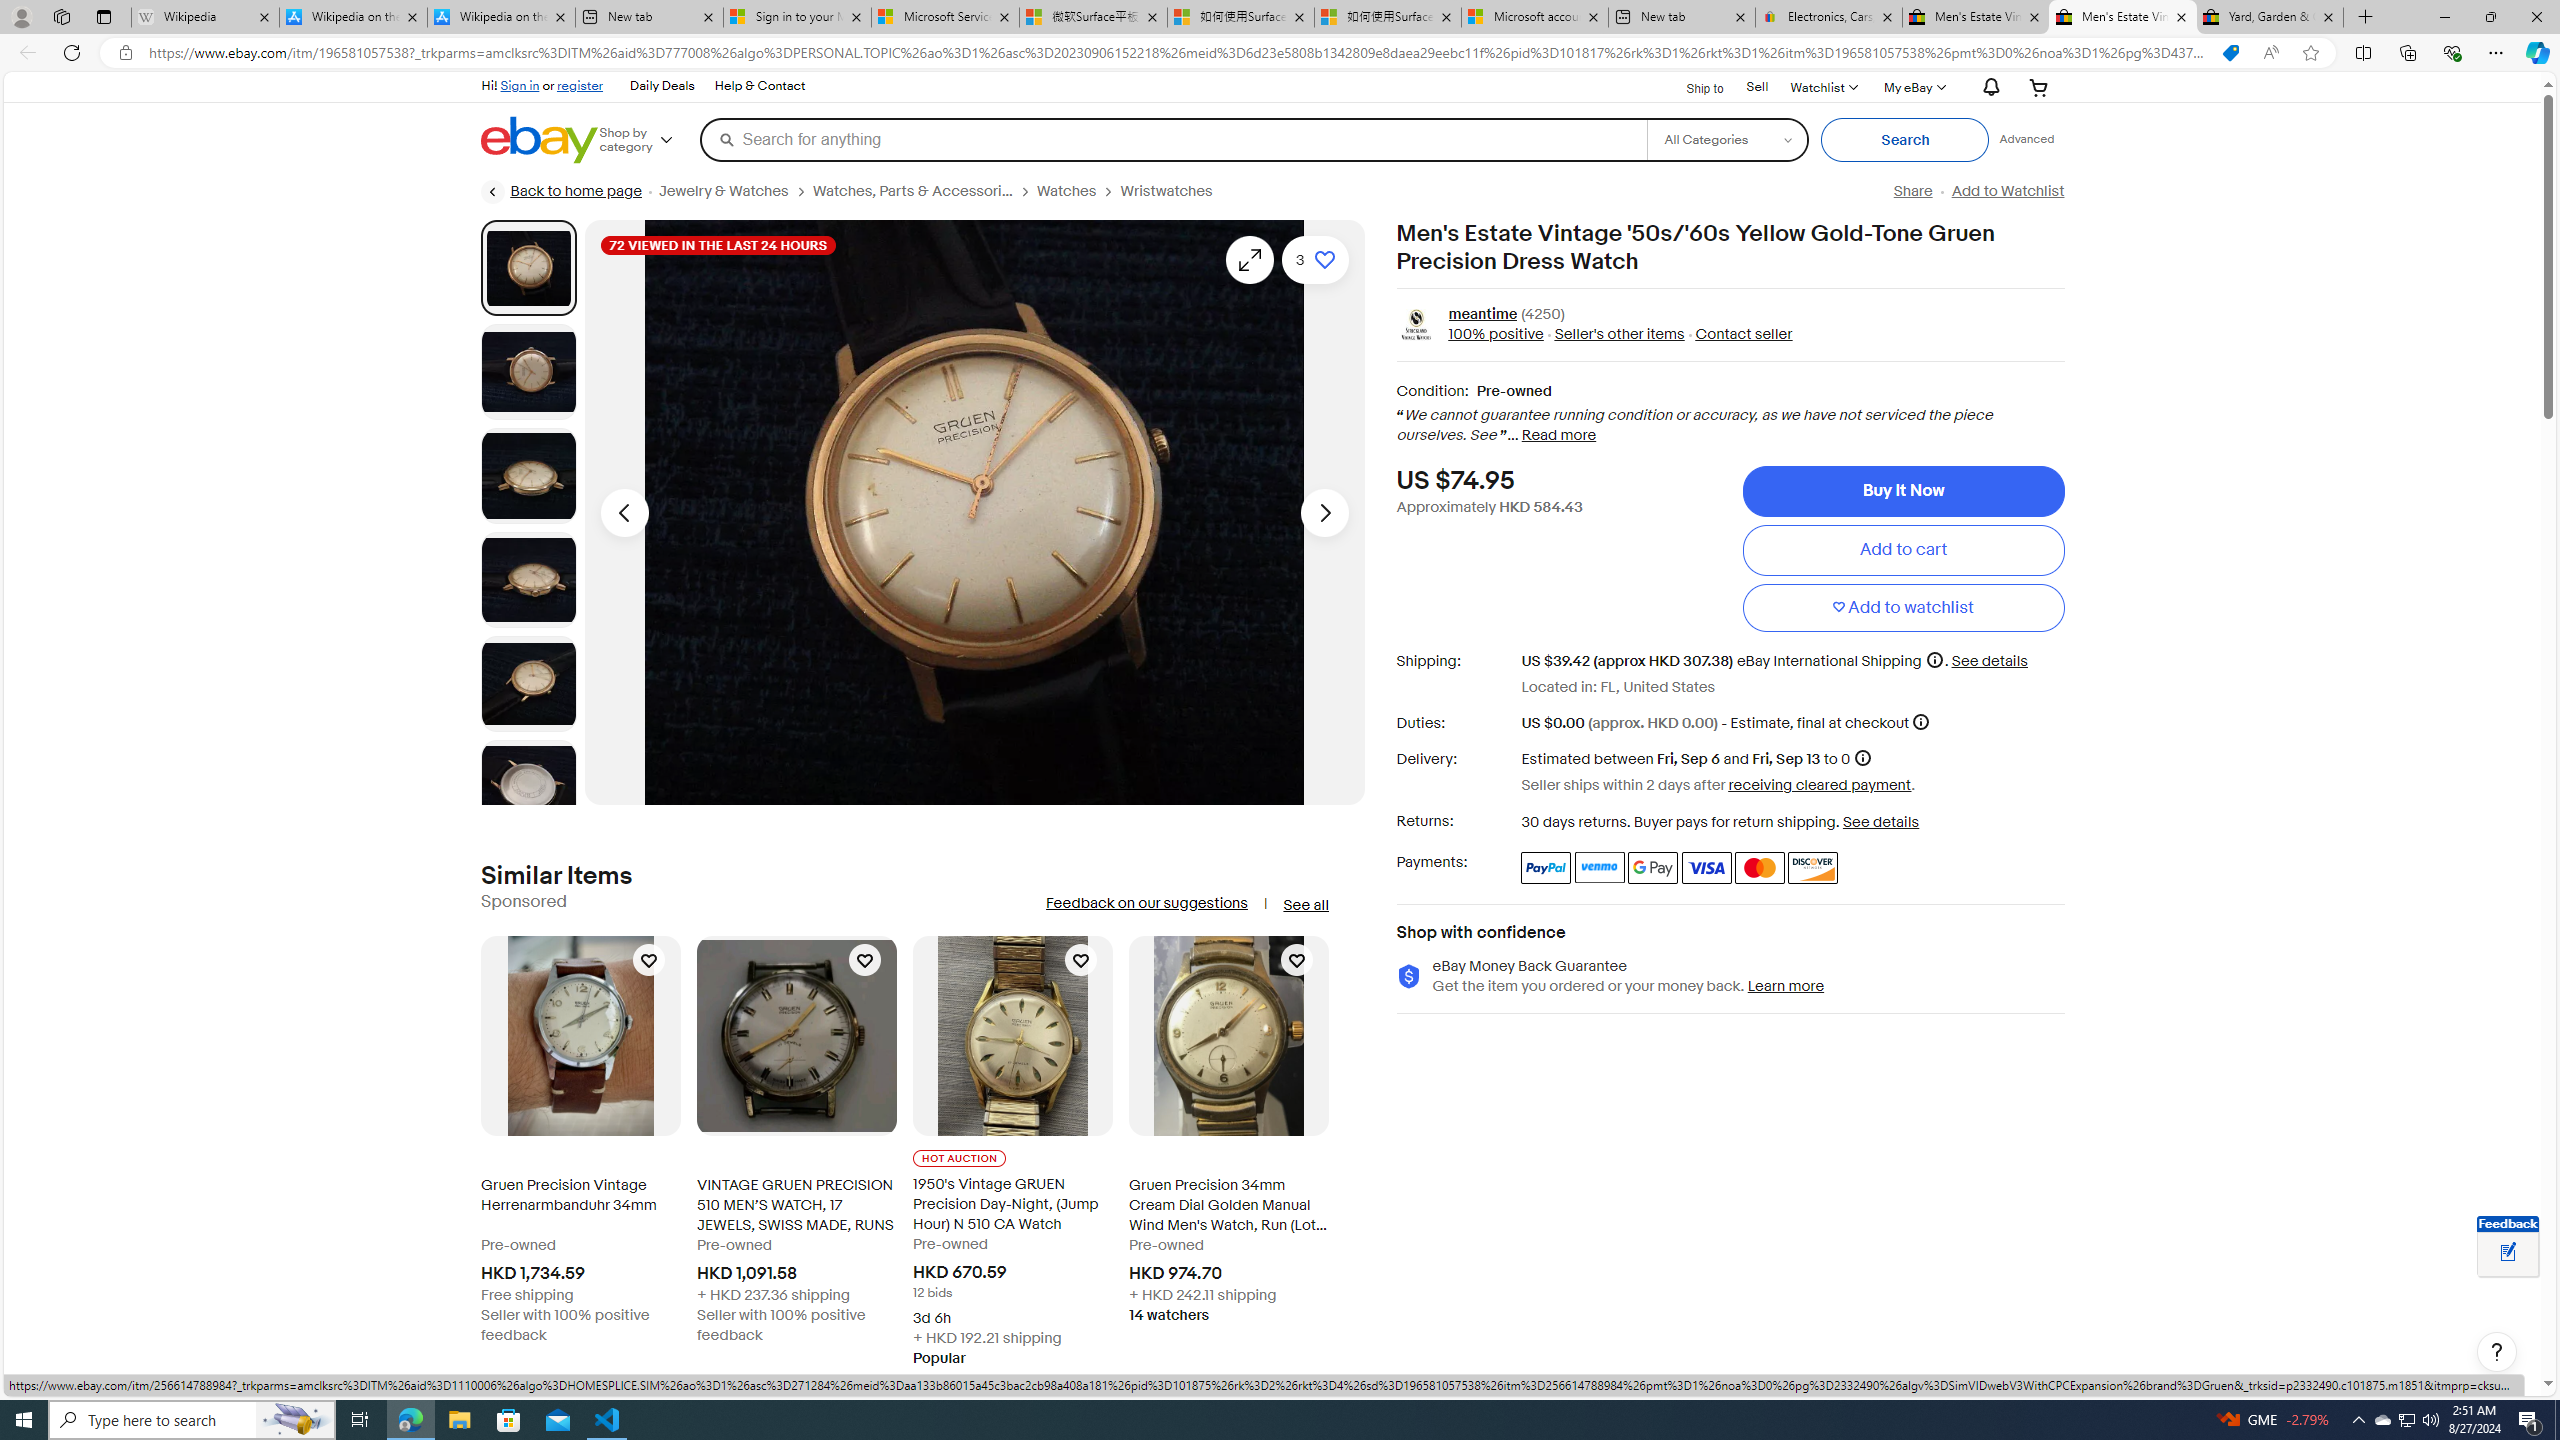 This screenshot has width=2560, height=1440. What do you see at coordinates (1174, 191) in the screenshot?
I see `Wristwatches` at bounding box center [1174, 191].